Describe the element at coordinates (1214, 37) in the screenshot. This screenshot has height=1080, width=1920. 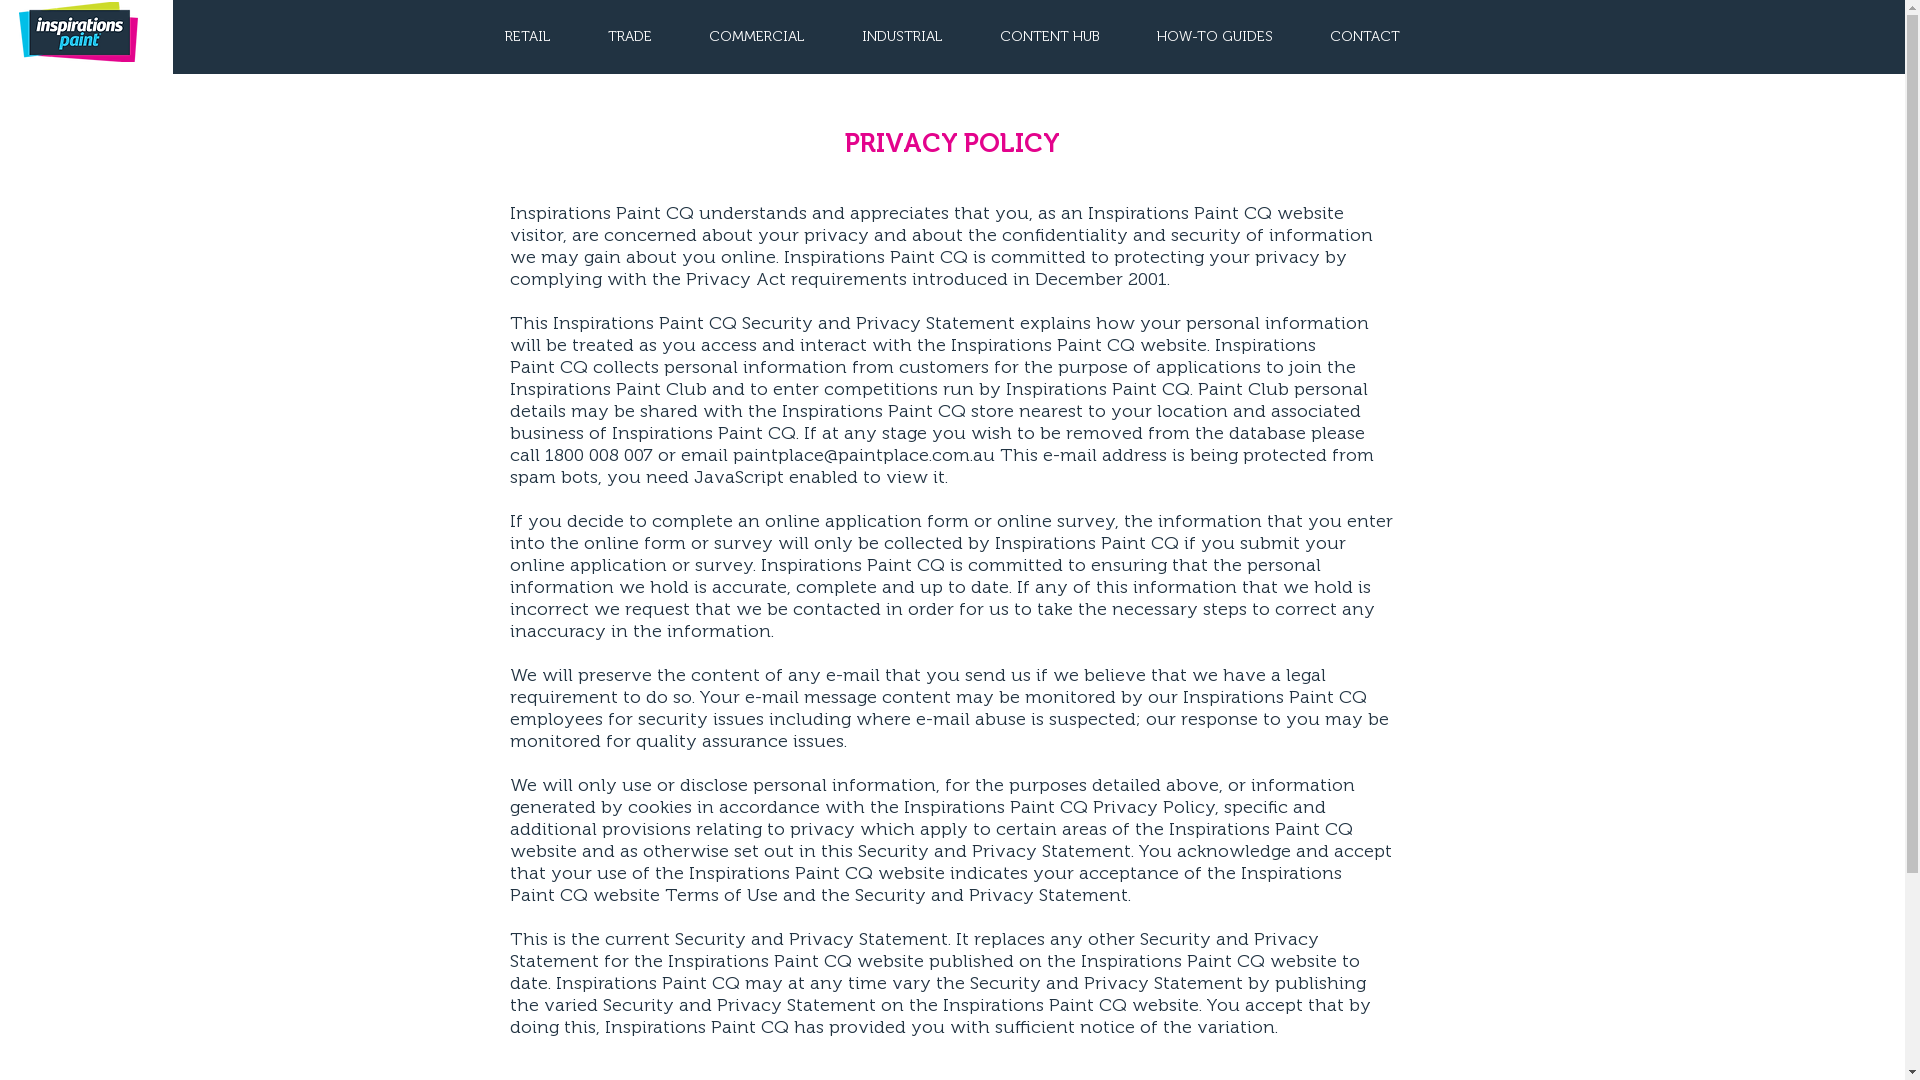
I see `HOW-TO GUIDES` at that location.